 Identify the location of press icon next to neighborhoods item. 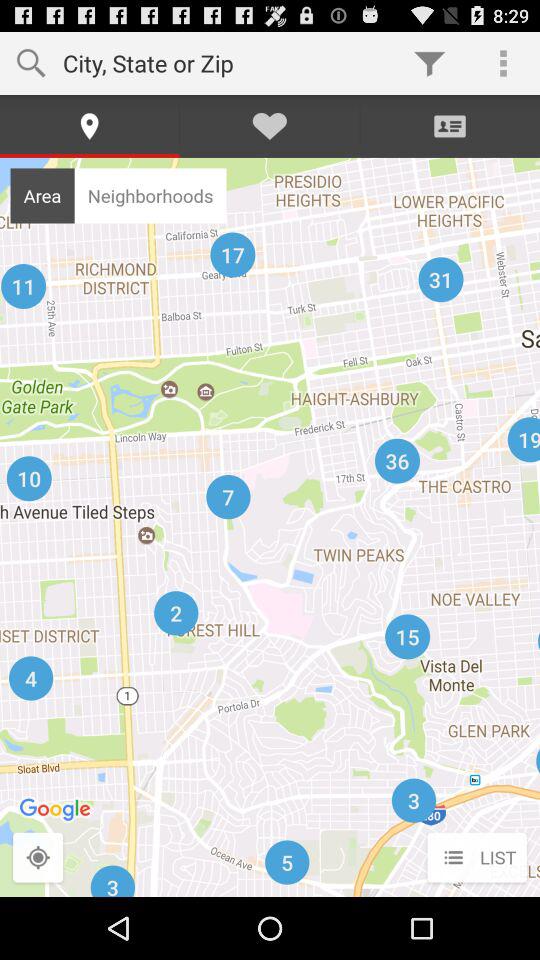
(42, 195).